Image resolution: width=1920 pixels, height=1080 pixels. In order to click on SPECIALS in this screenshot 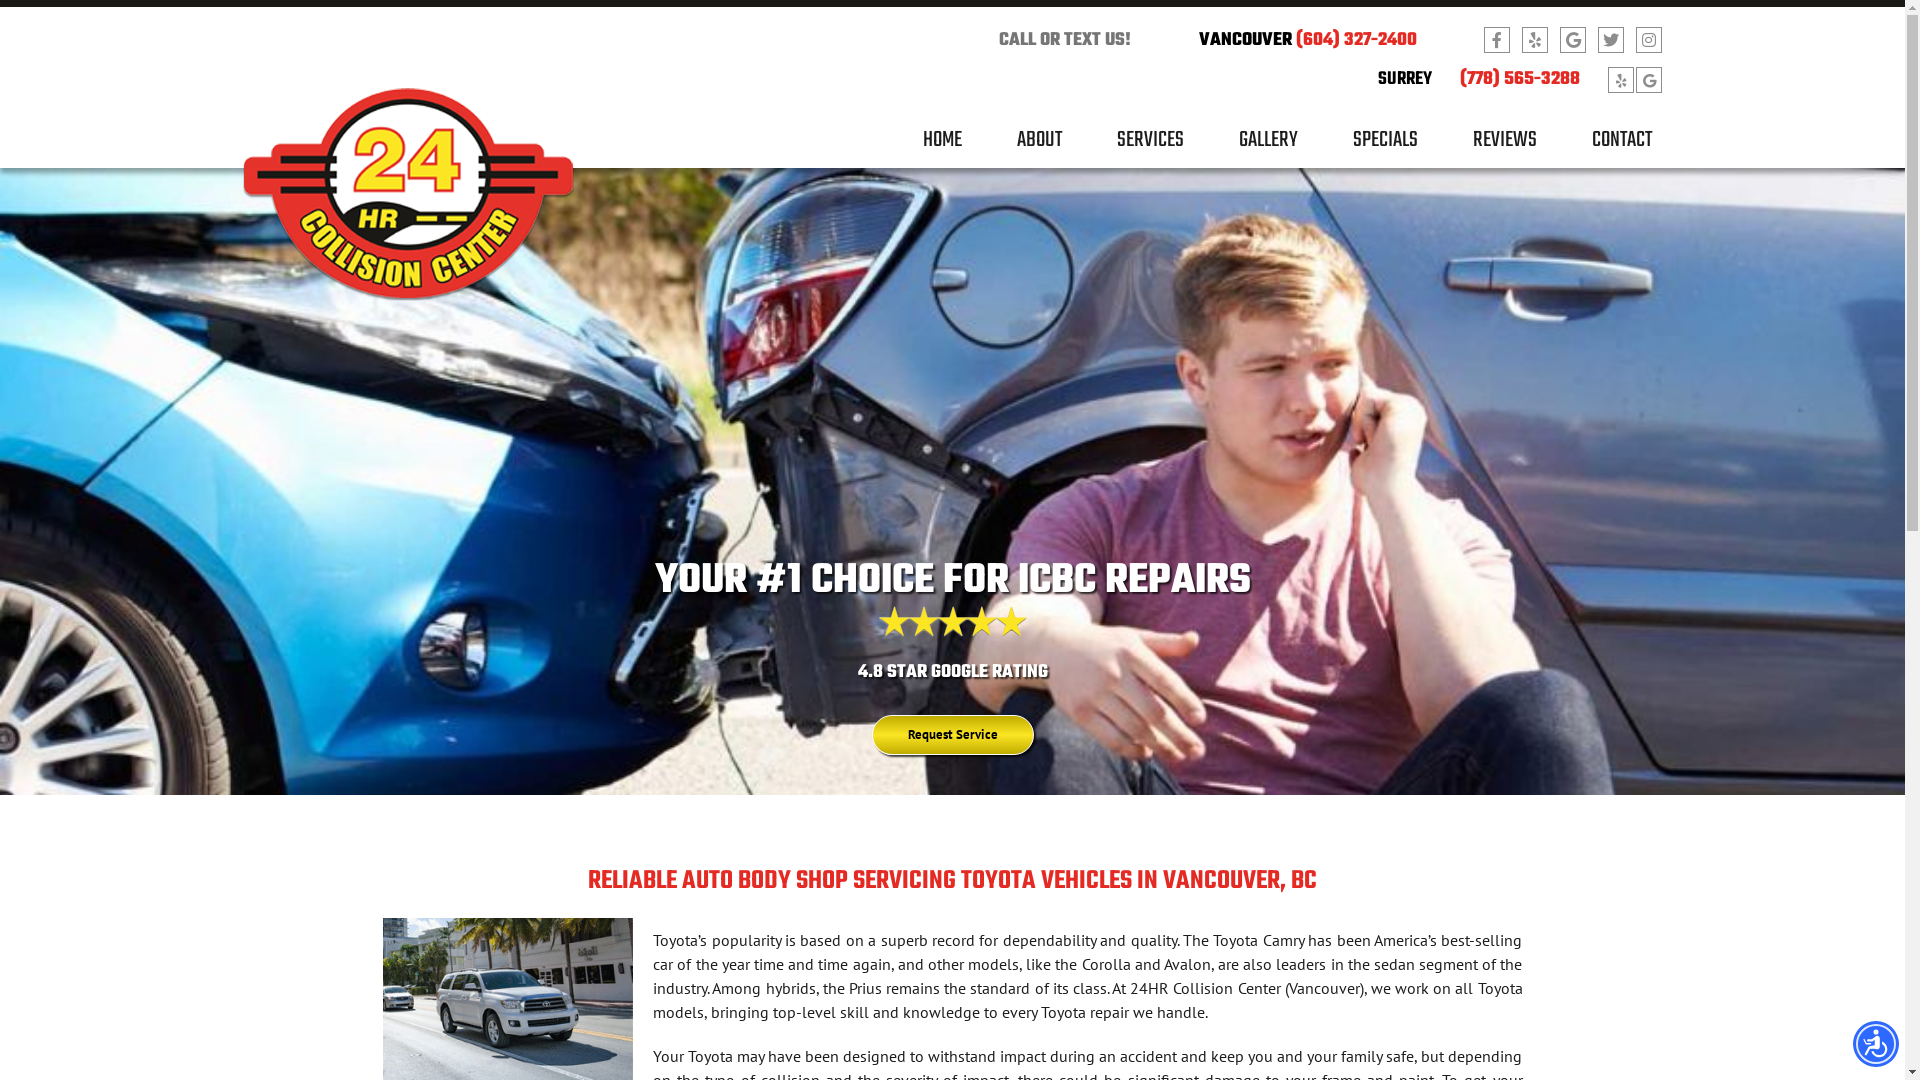, I will do `click(1386, 148)`.